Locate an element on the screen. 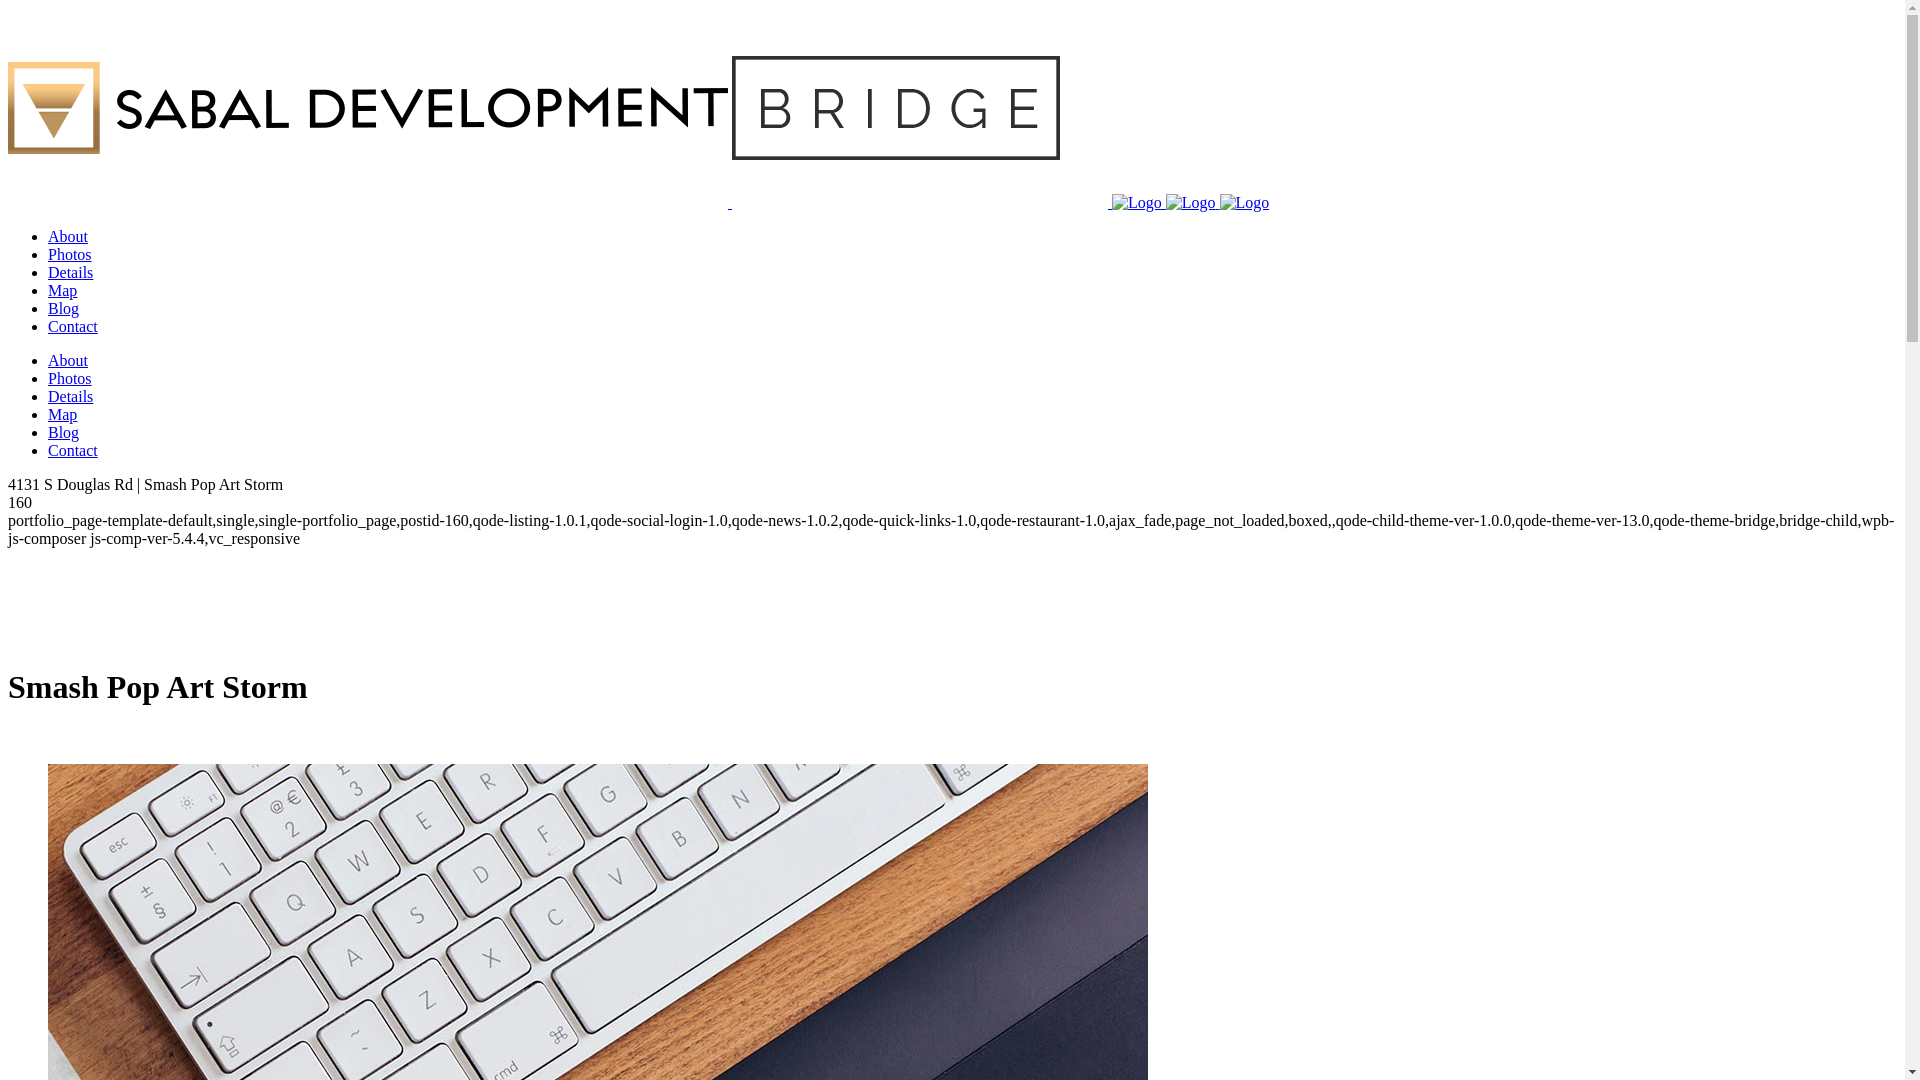  Map is located at coordinates (62, 414).